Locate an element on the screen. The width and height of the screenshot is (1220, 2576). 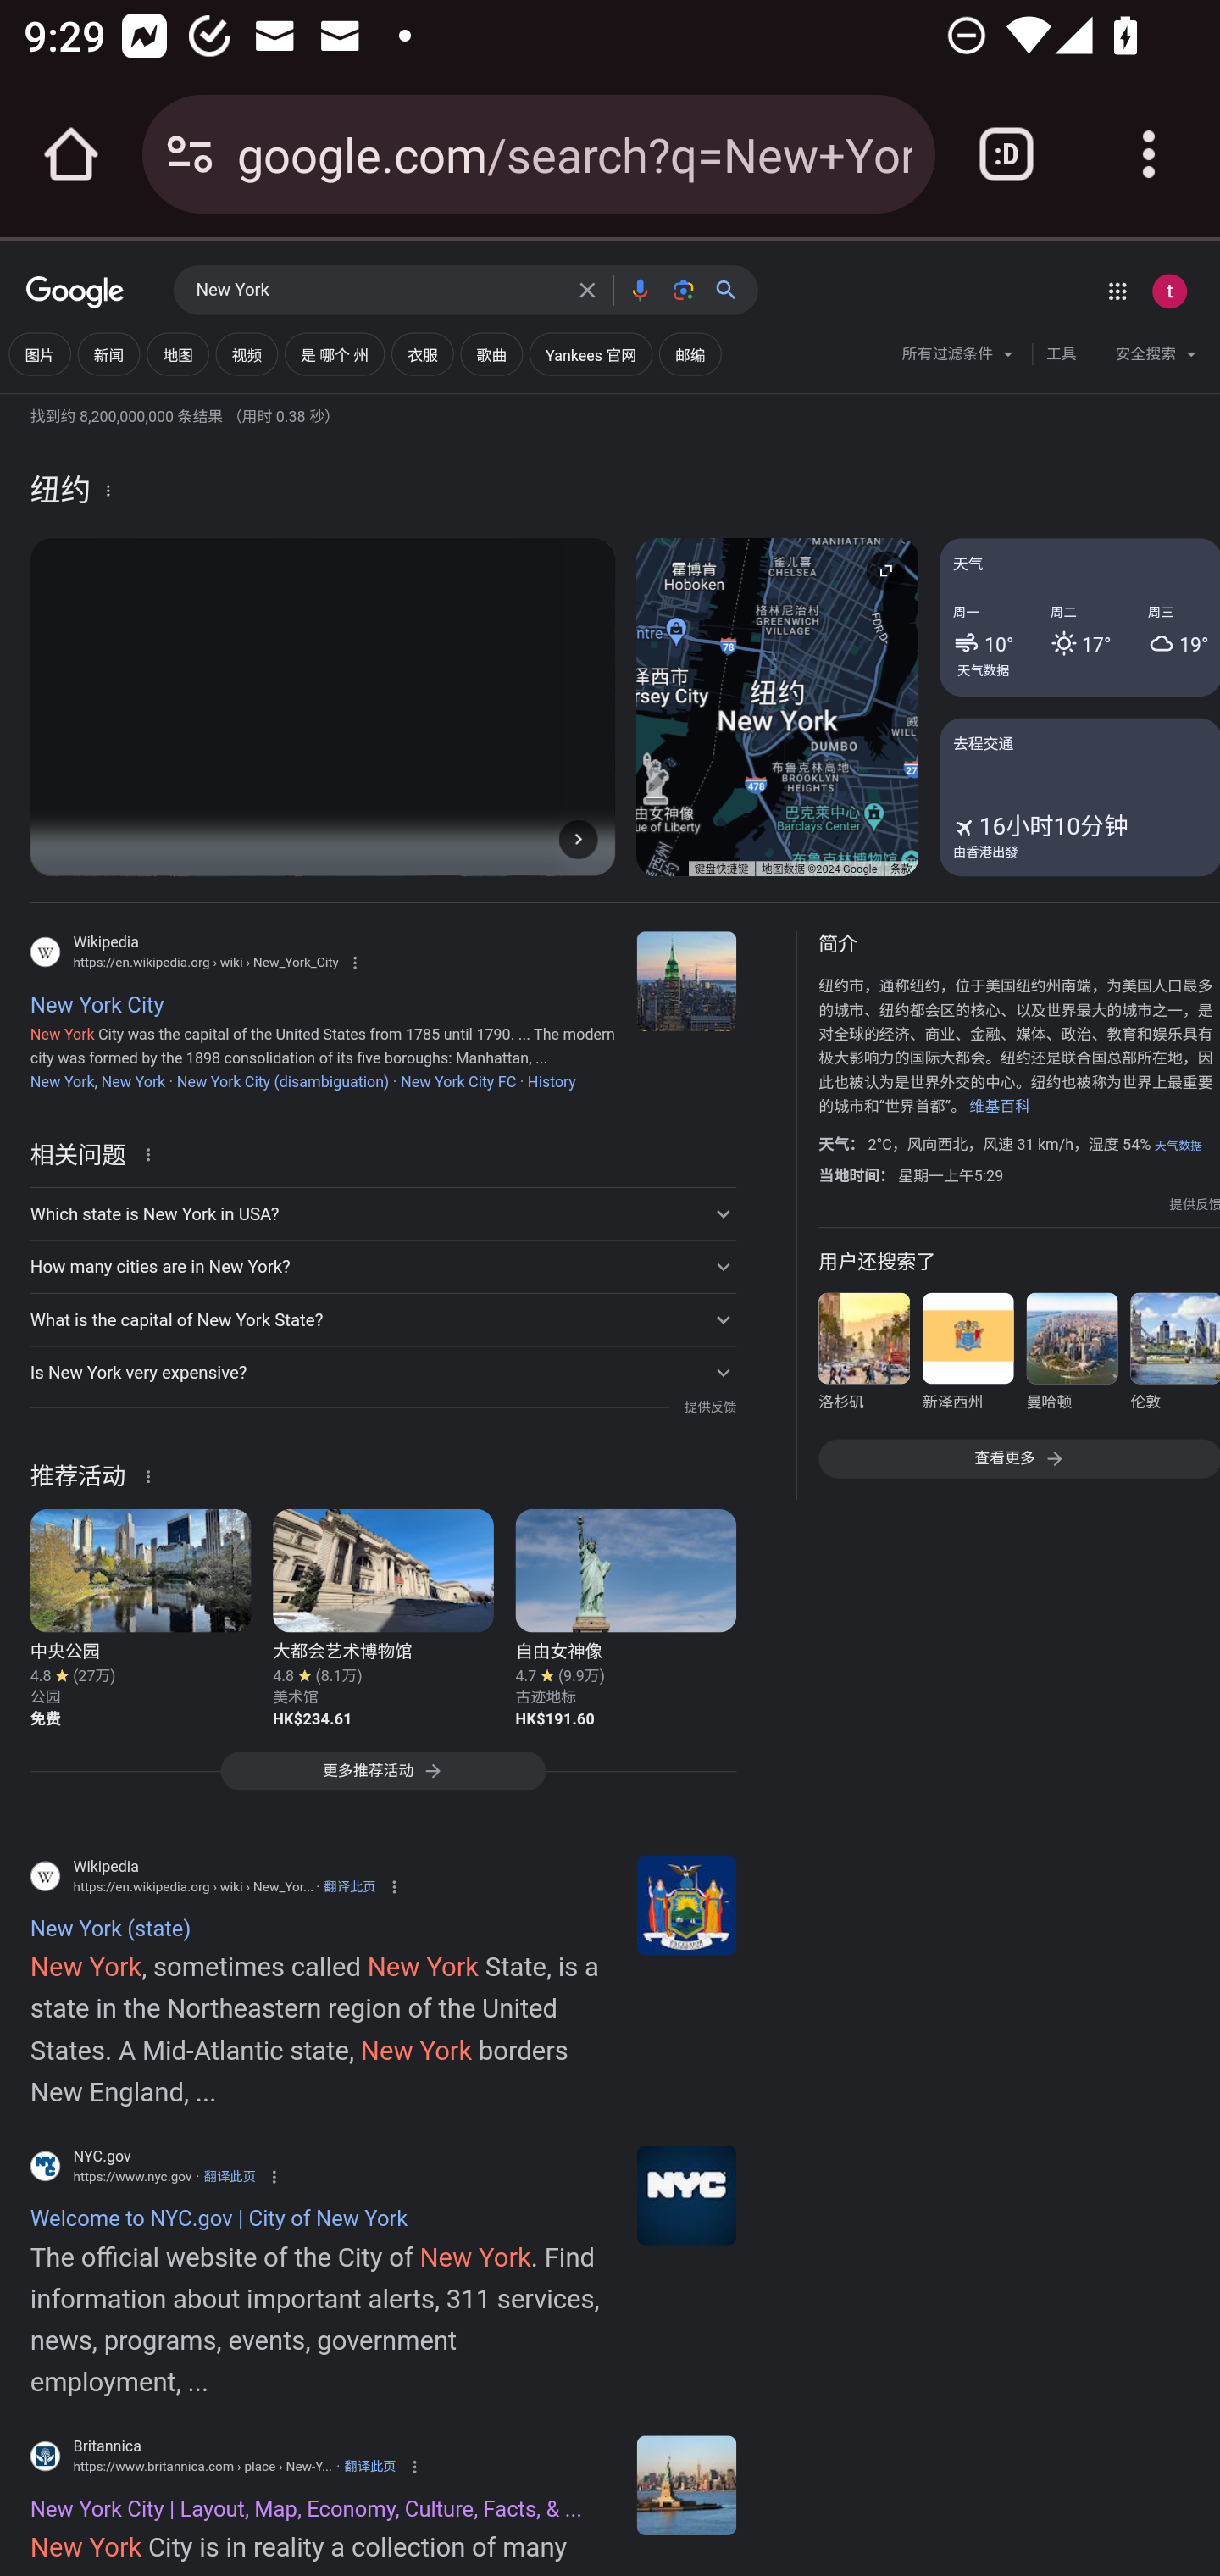
所有过滤条件 is located at coordinates (959, 358).